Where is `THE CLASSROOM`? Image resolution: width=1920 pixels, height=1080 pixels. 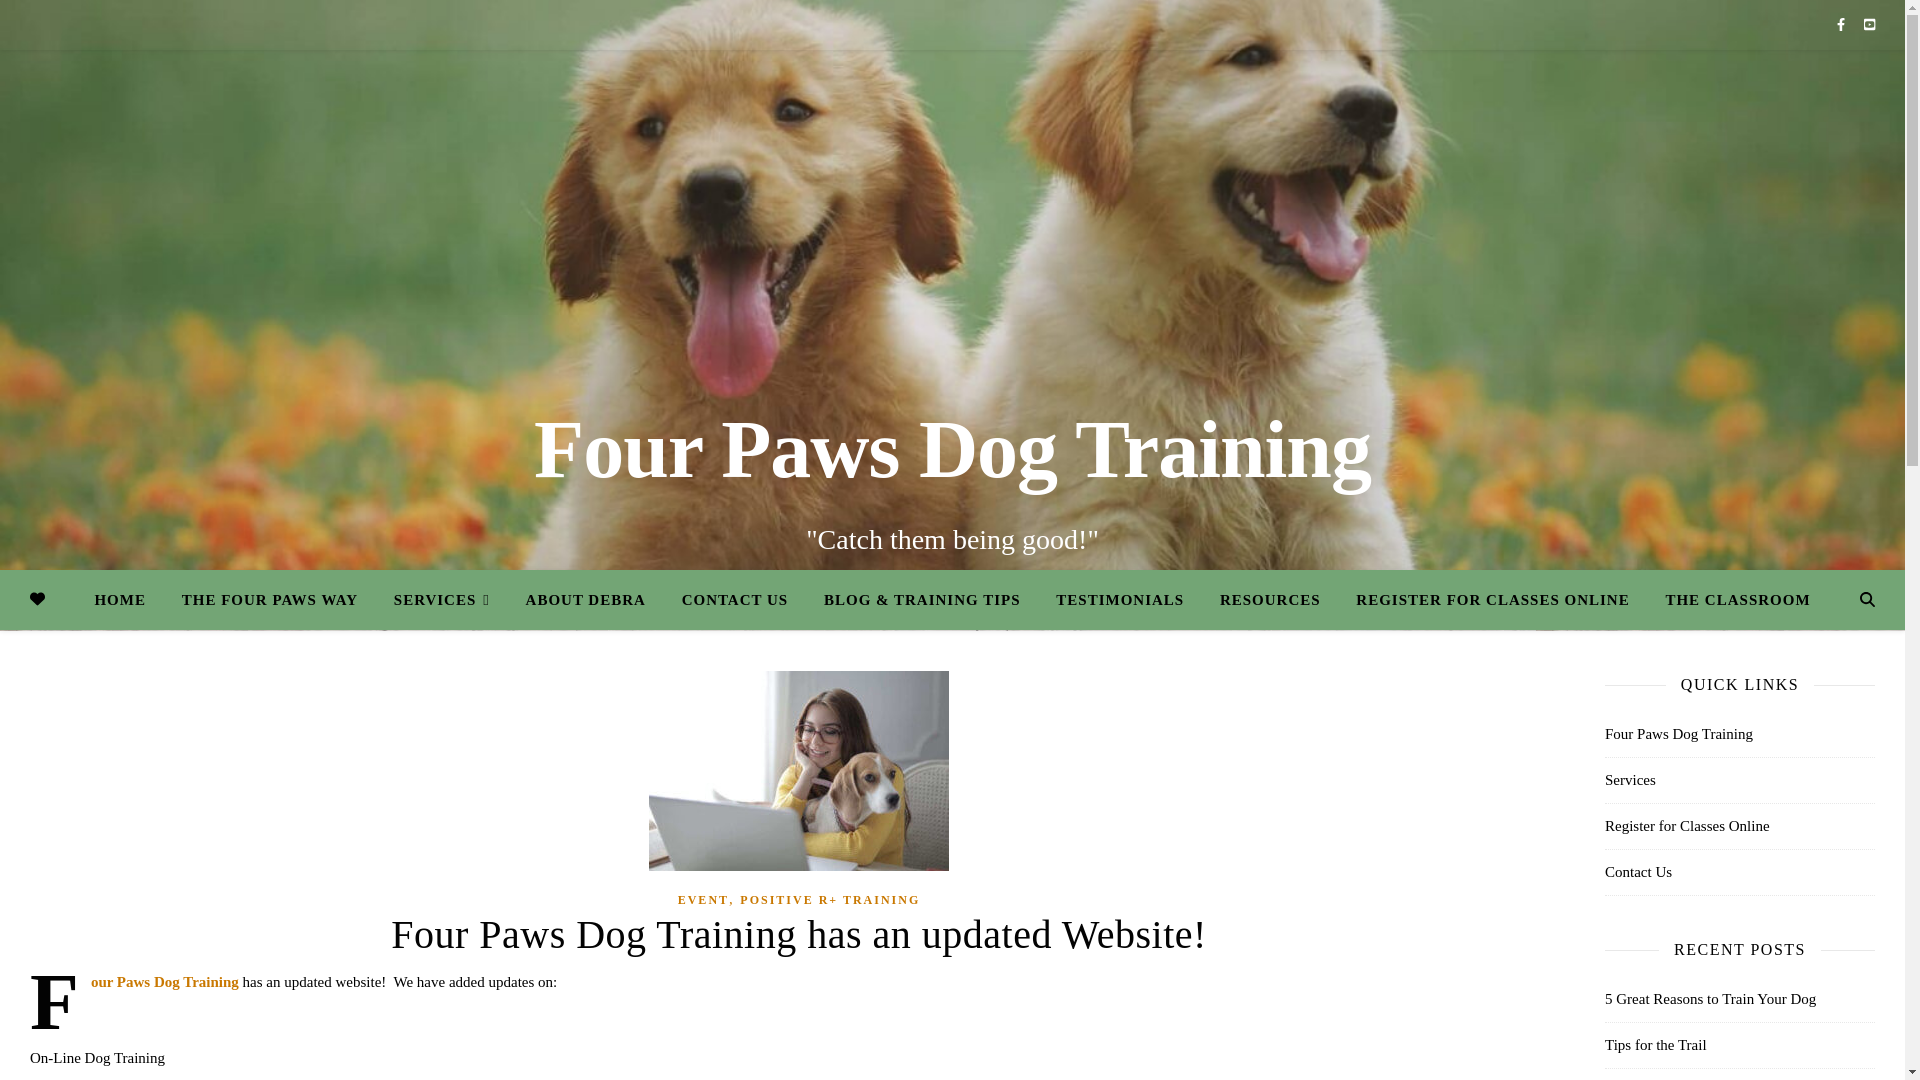 THE CLASSROOM is located at coordinates (1730, 600).